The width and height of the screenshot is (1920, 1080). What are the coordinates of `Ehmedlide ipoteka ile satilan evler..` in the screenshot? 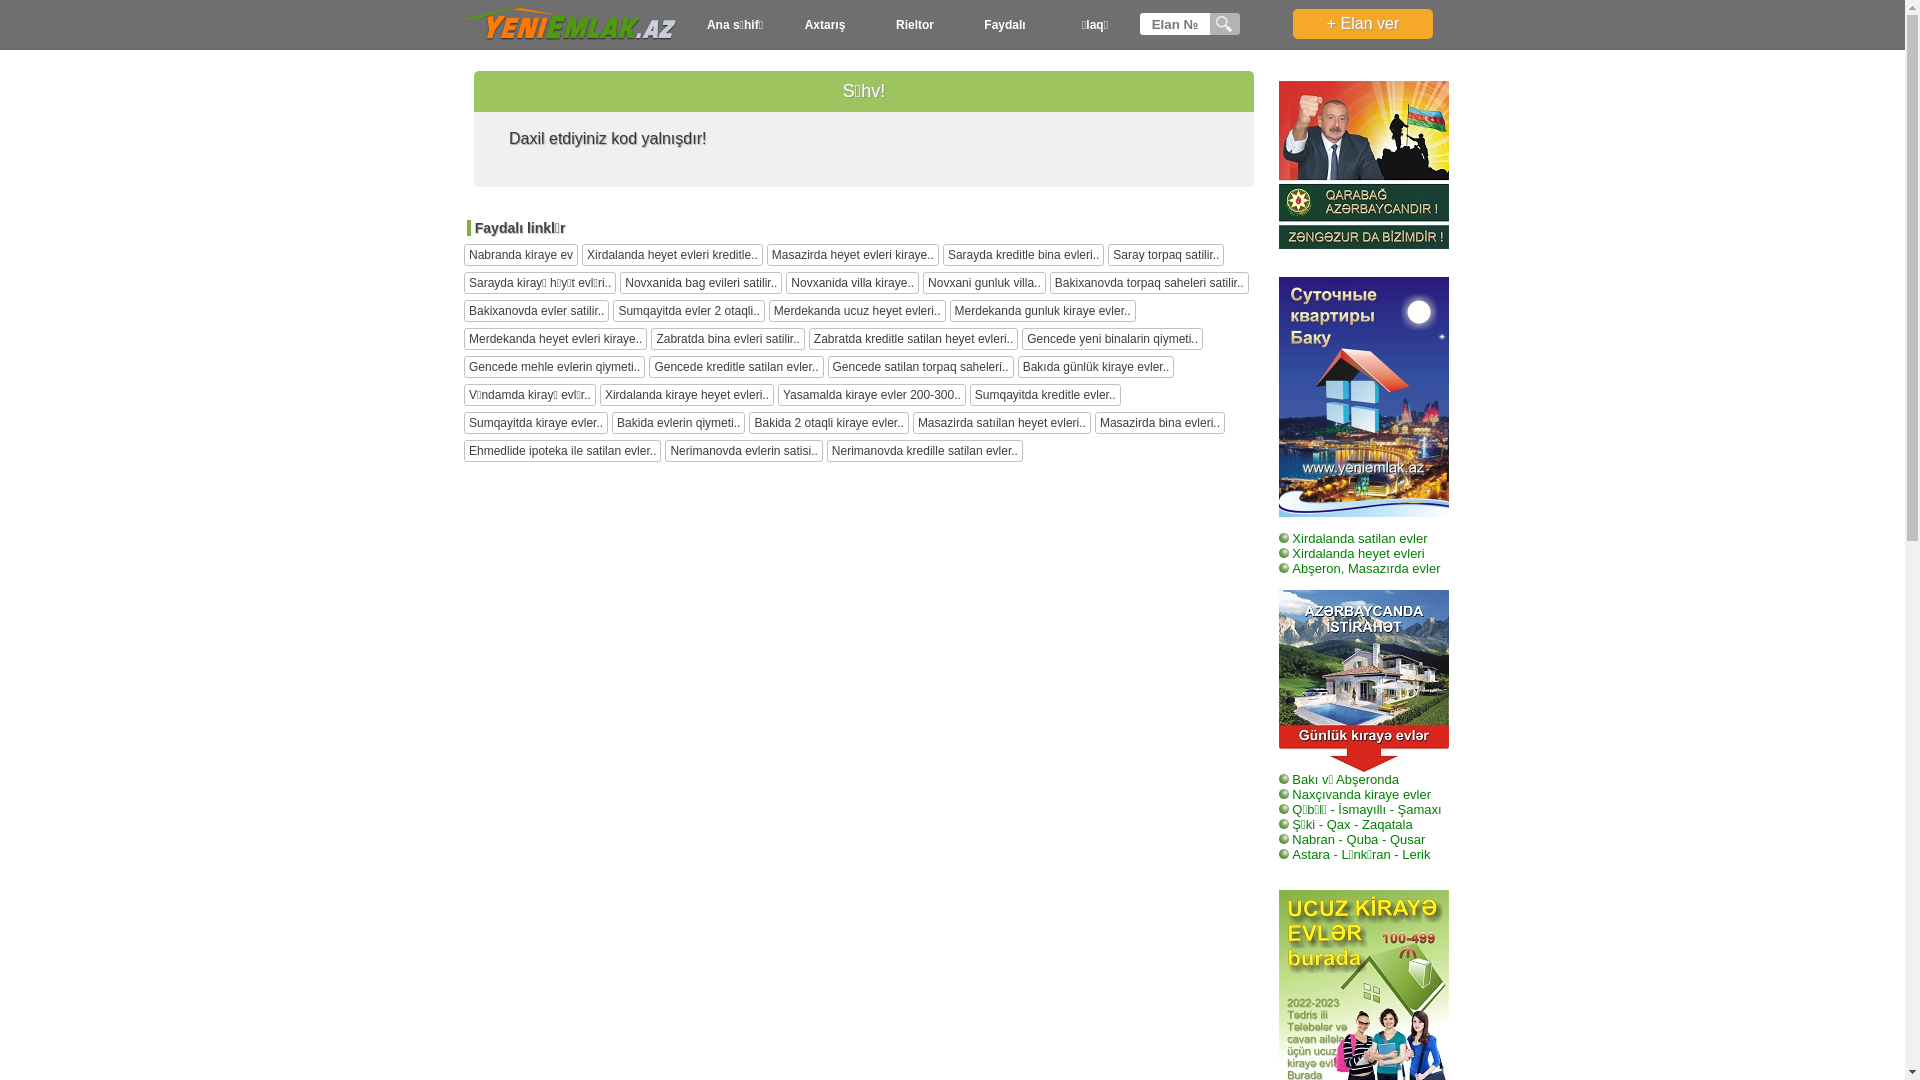 It's located at (562, 451).